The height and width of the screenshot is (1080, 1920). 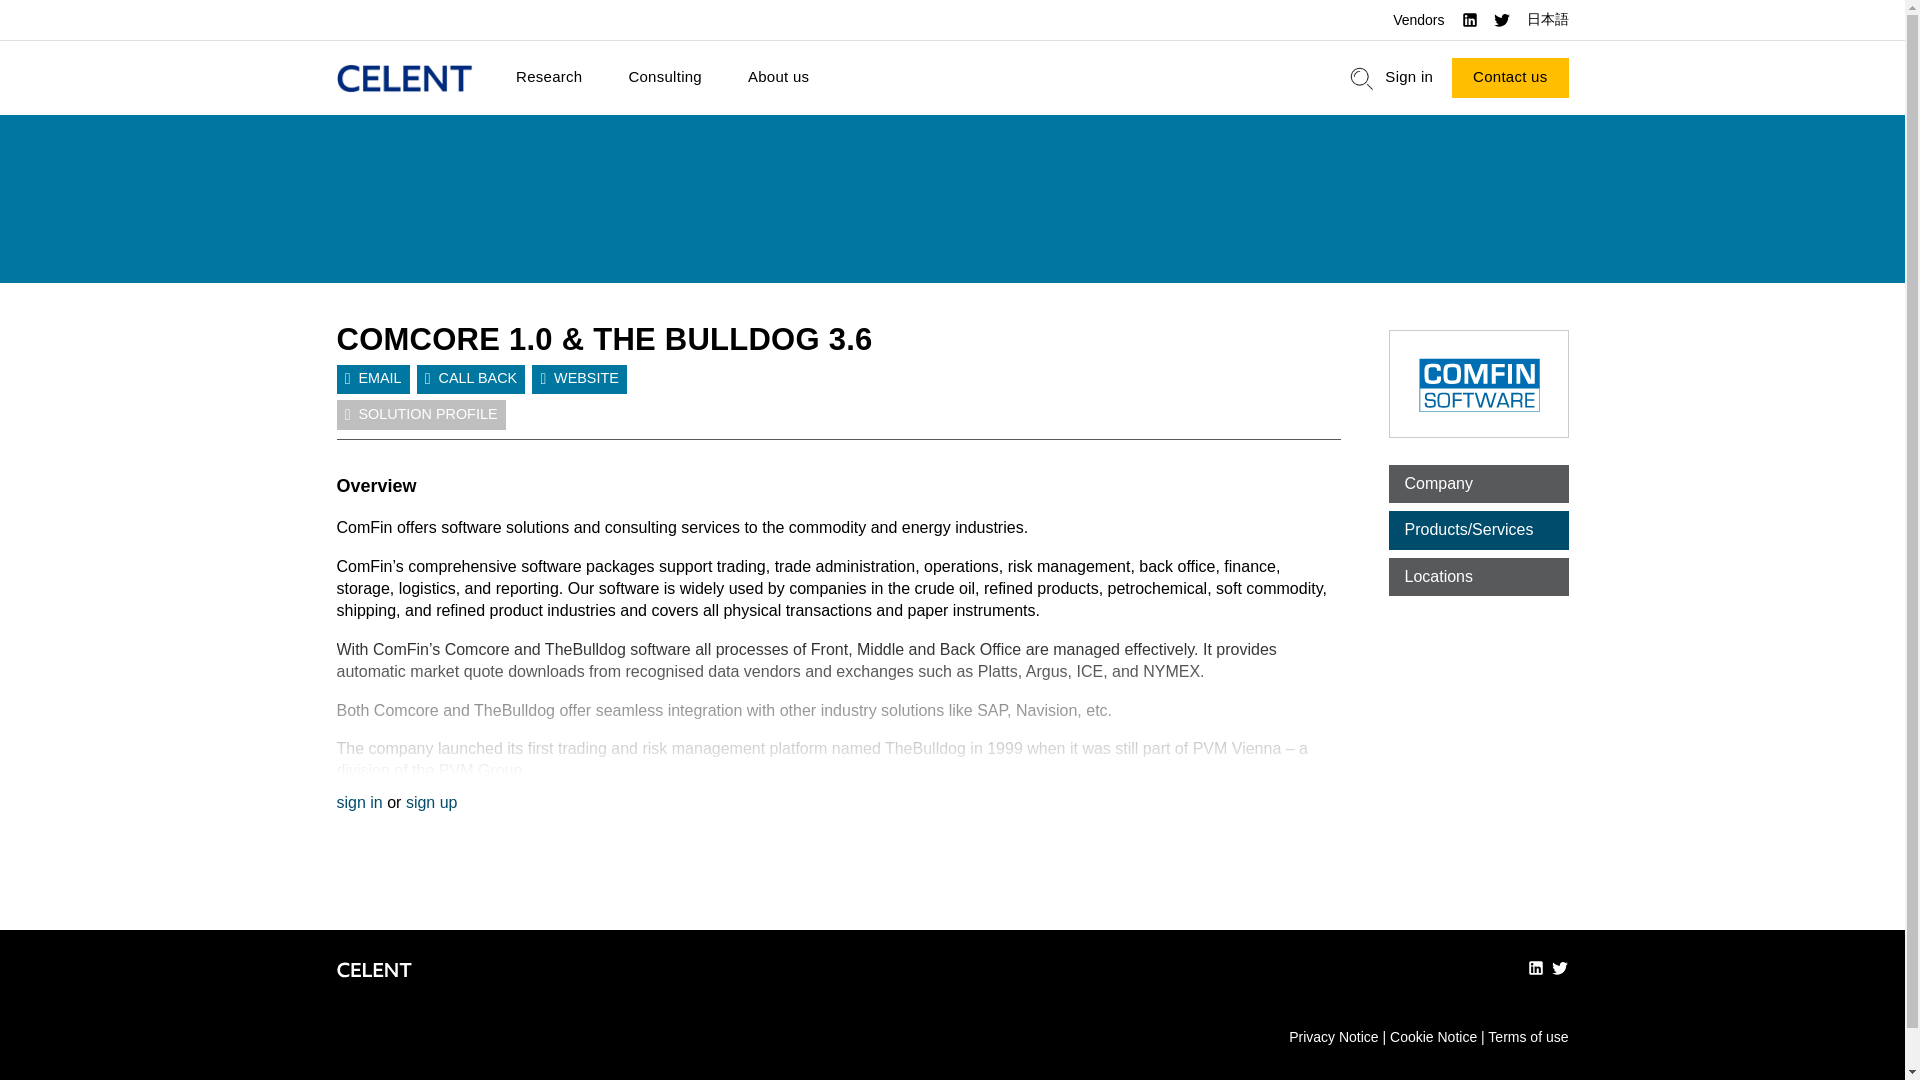 I want to click on search, so click(x=1362, y=78).